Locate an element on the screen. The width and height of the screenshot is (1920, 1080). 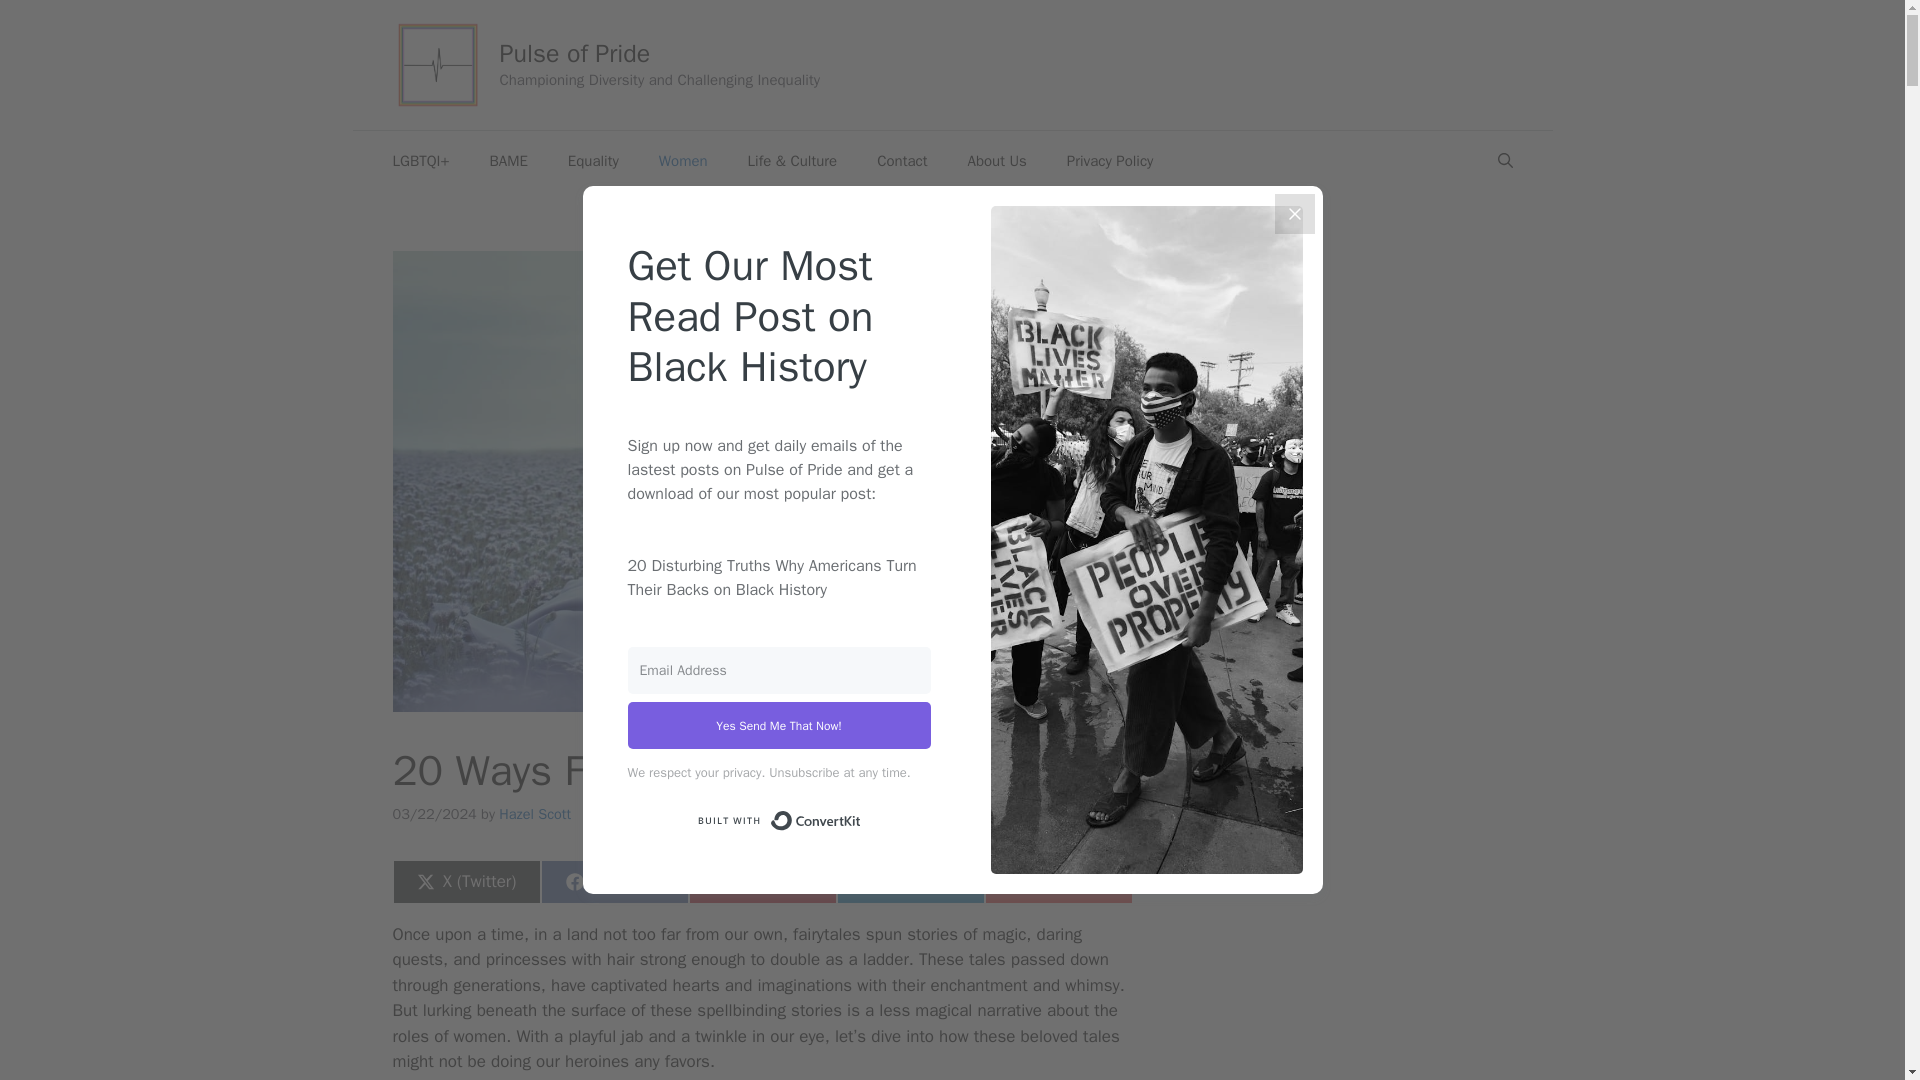
Contact is located at coordinates (508, 160).